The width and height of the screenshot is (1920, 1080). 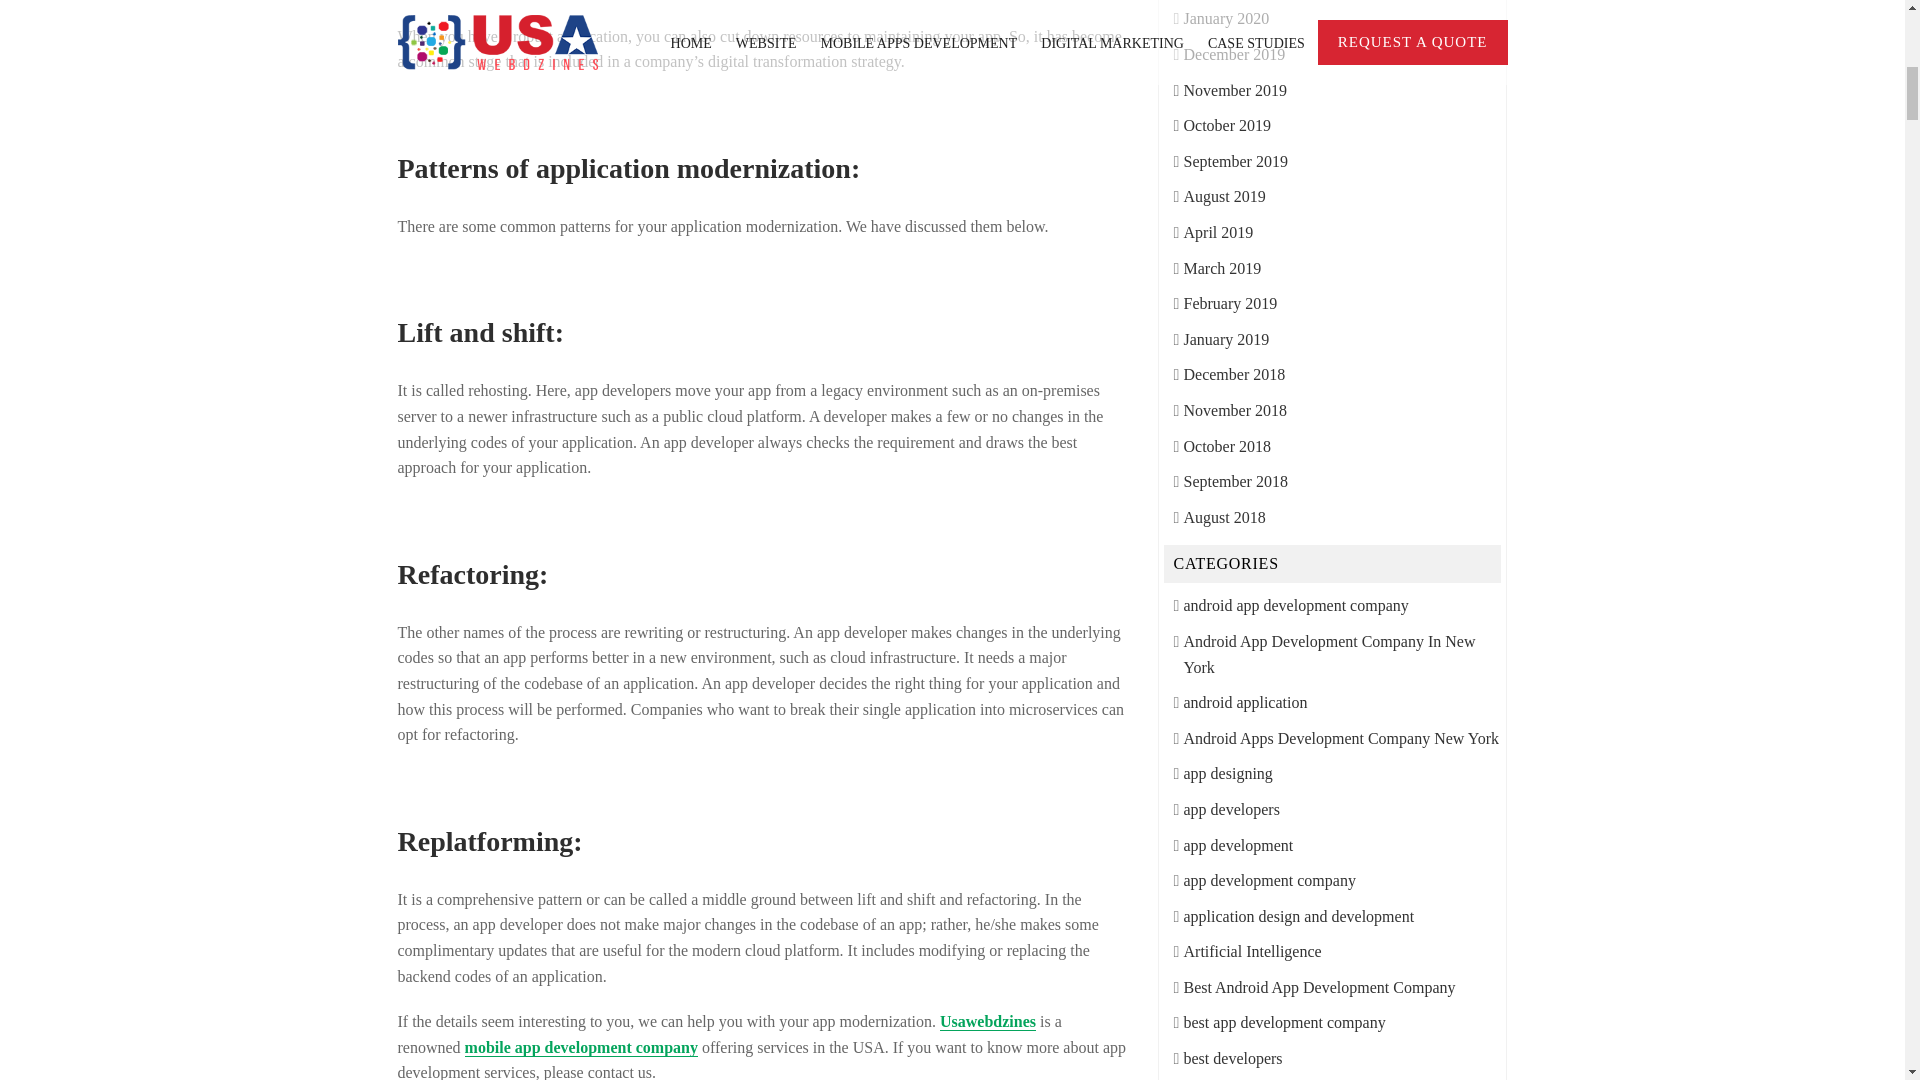 I want to click on mobile app development company, so click(x=581, y=1047).